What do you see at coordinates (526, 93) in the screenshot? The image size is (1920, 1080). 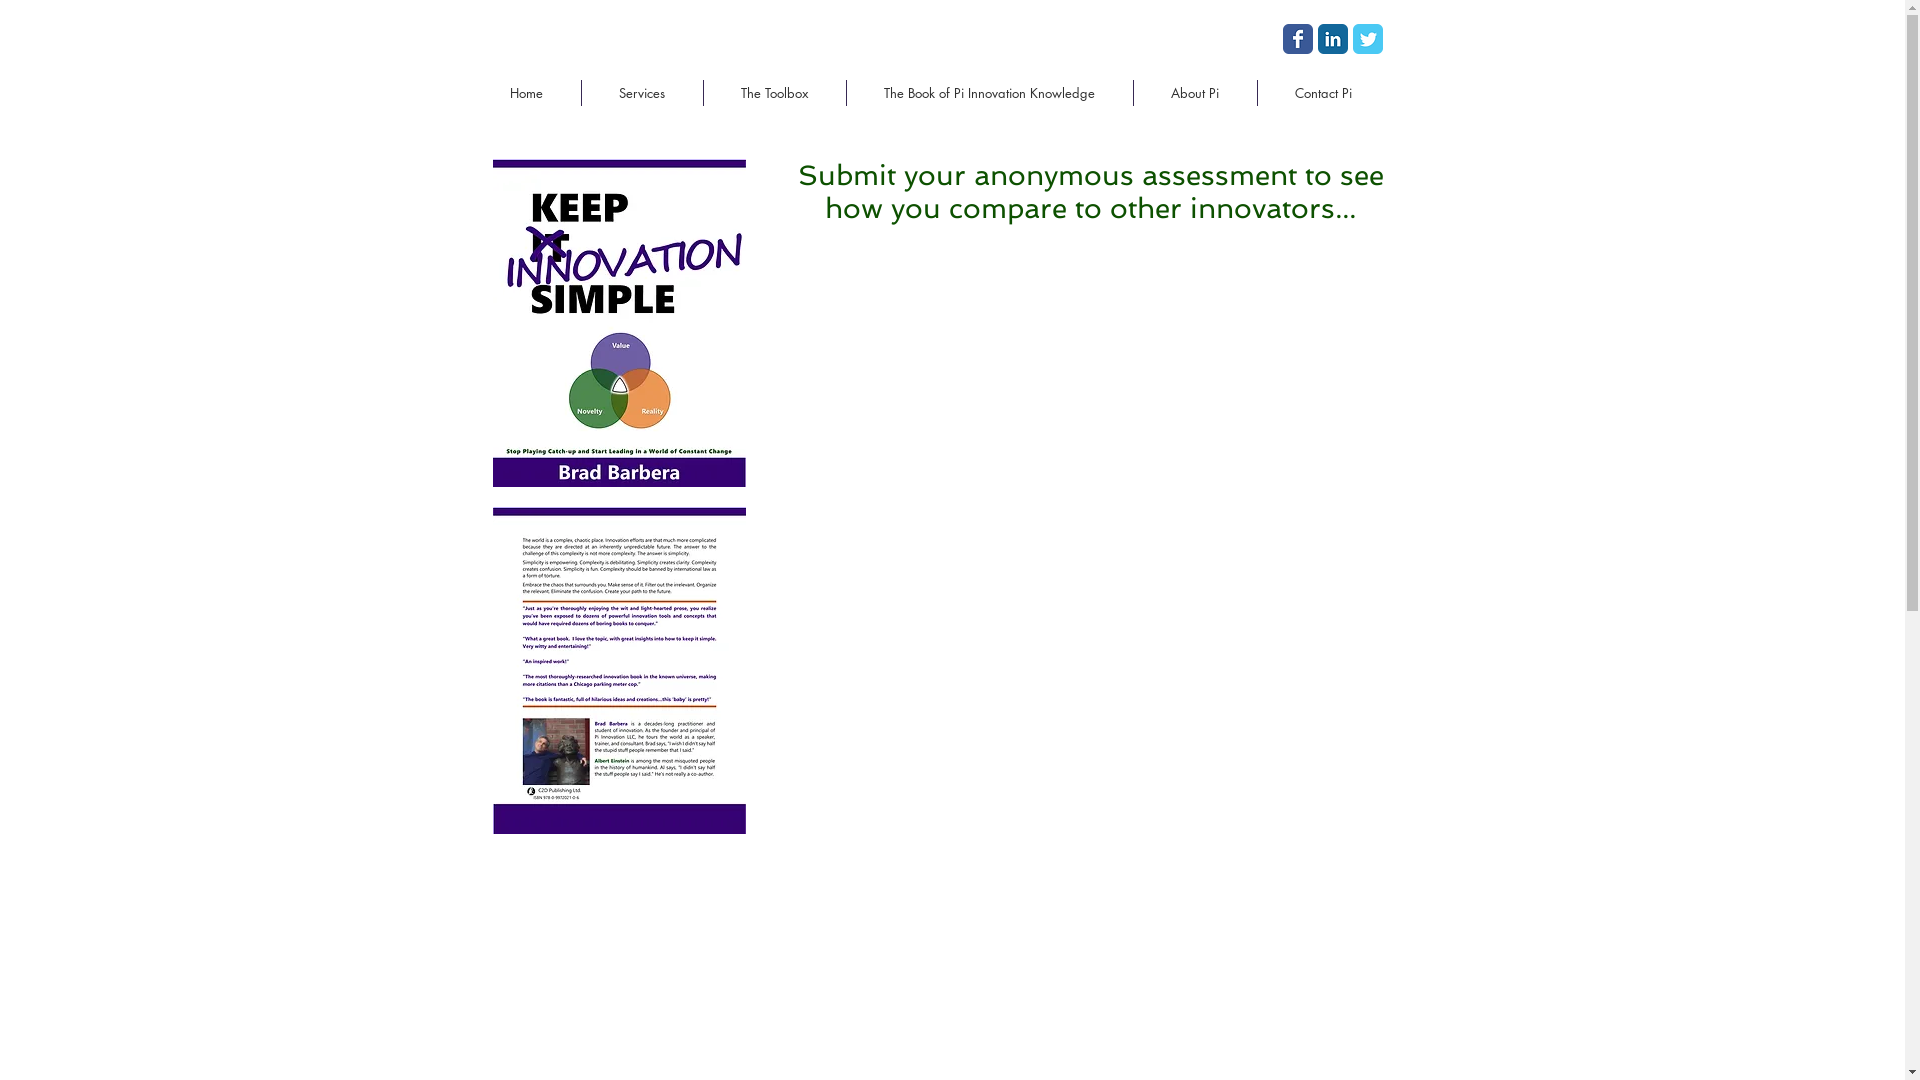 I see `Home` at bounding box center [526, 93].